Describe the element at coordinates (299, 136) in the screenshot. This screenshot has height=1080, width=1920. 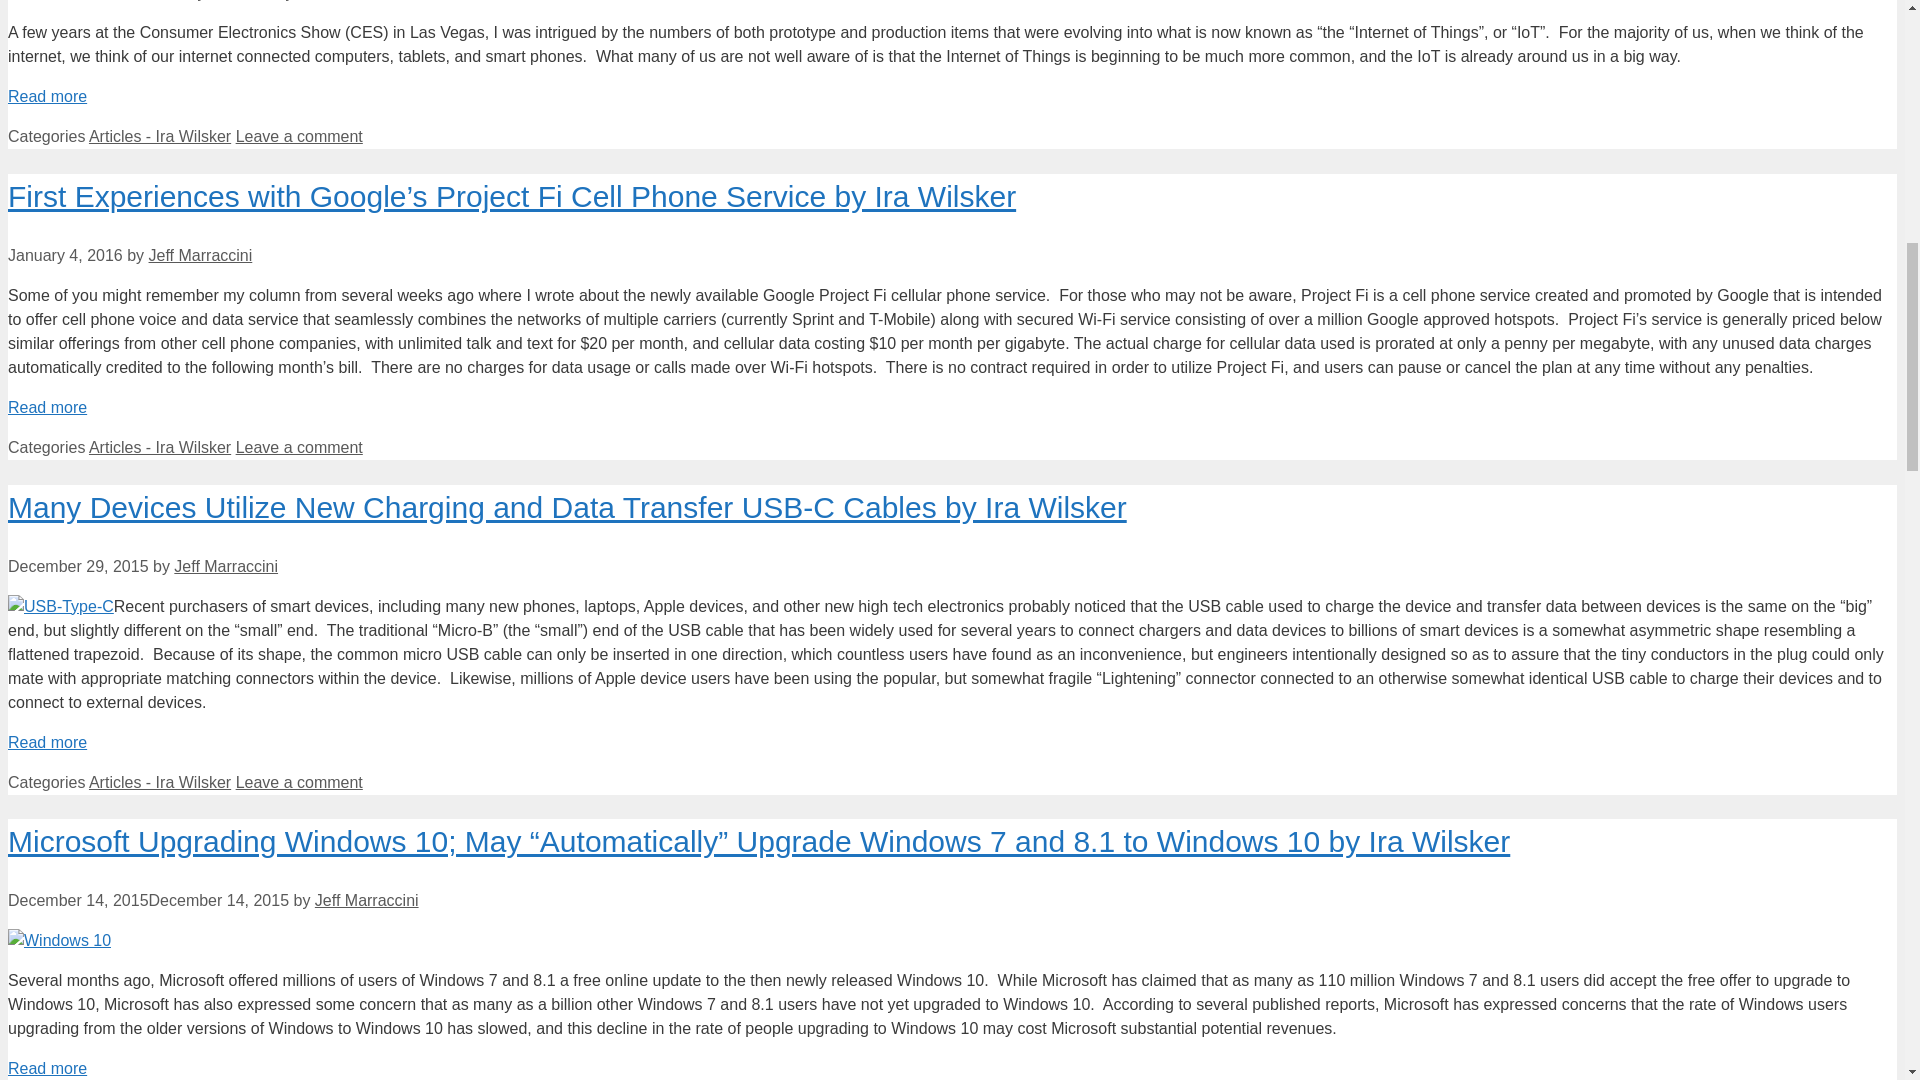
I see `Leave a comment` at that location.